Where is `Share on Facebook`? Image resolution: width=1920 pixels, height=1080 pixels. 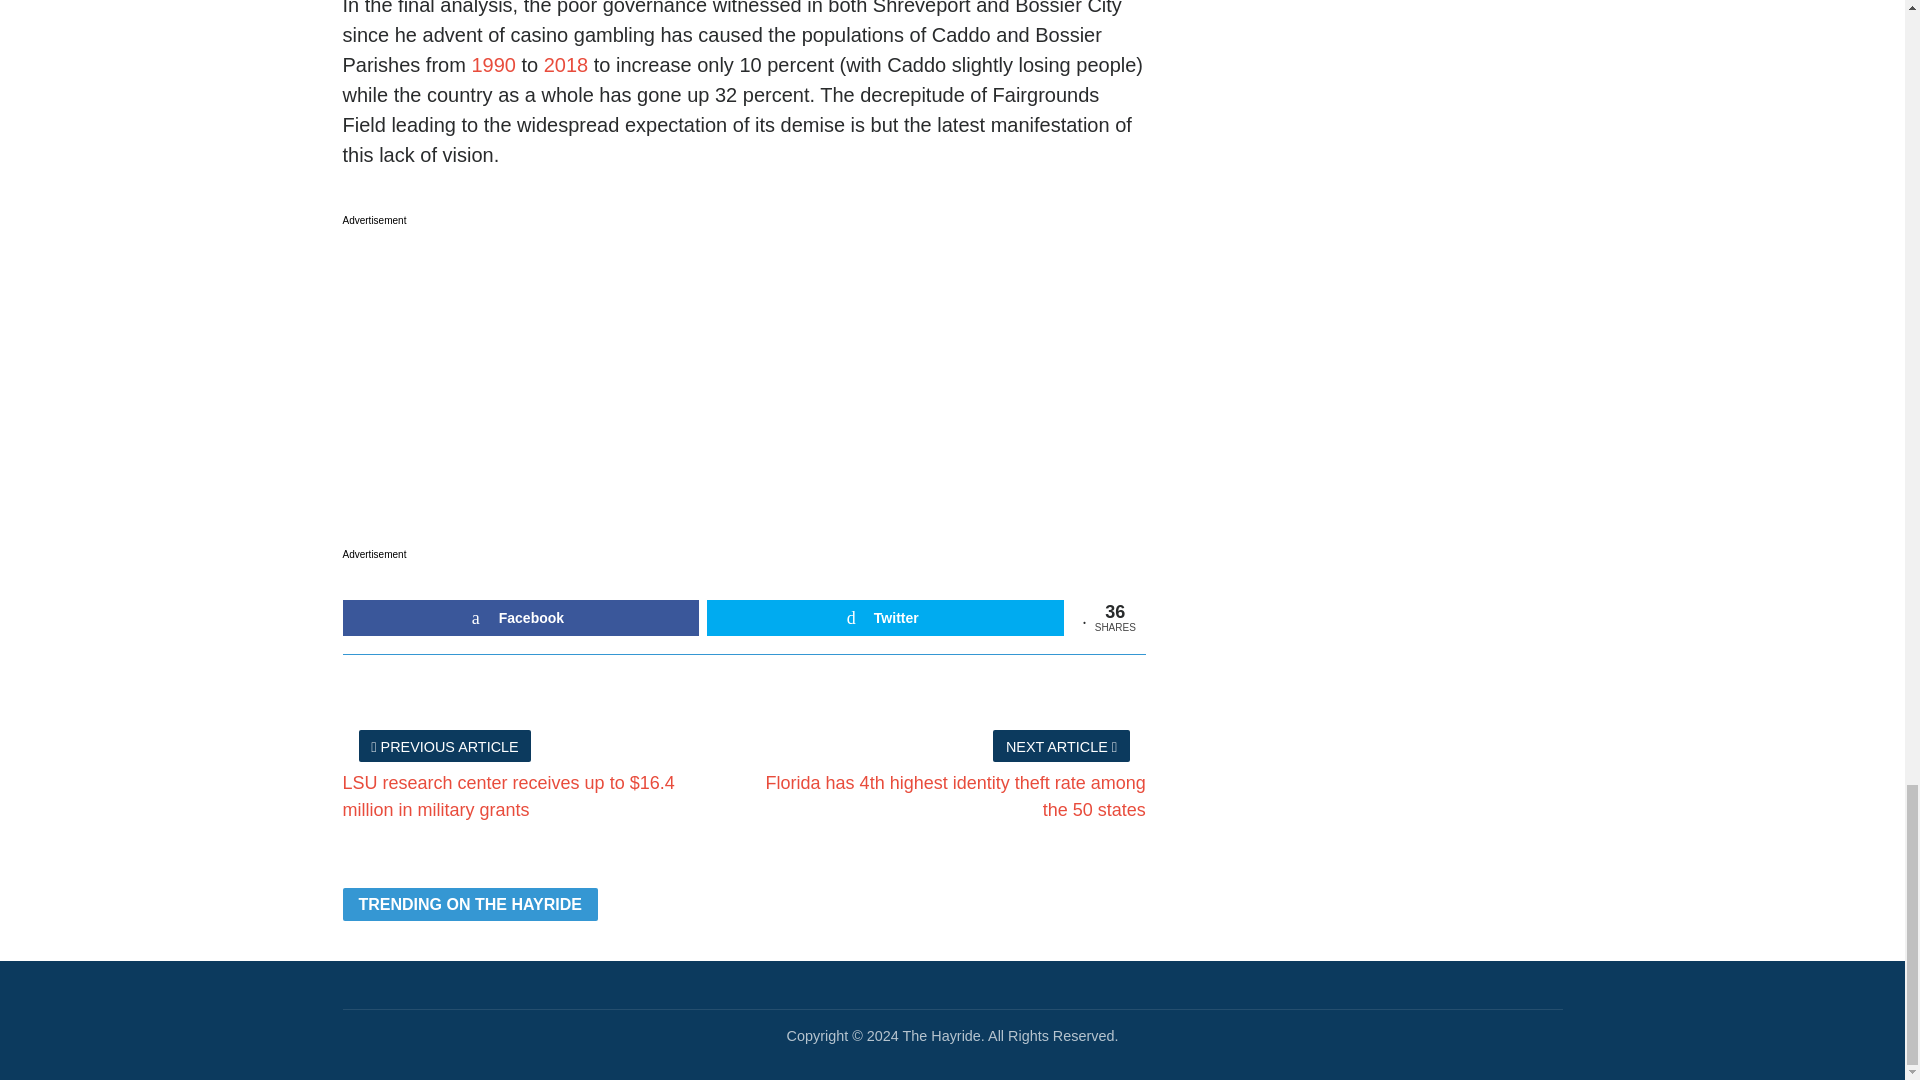
Share on Facebook is located at coordinates (520, 618).